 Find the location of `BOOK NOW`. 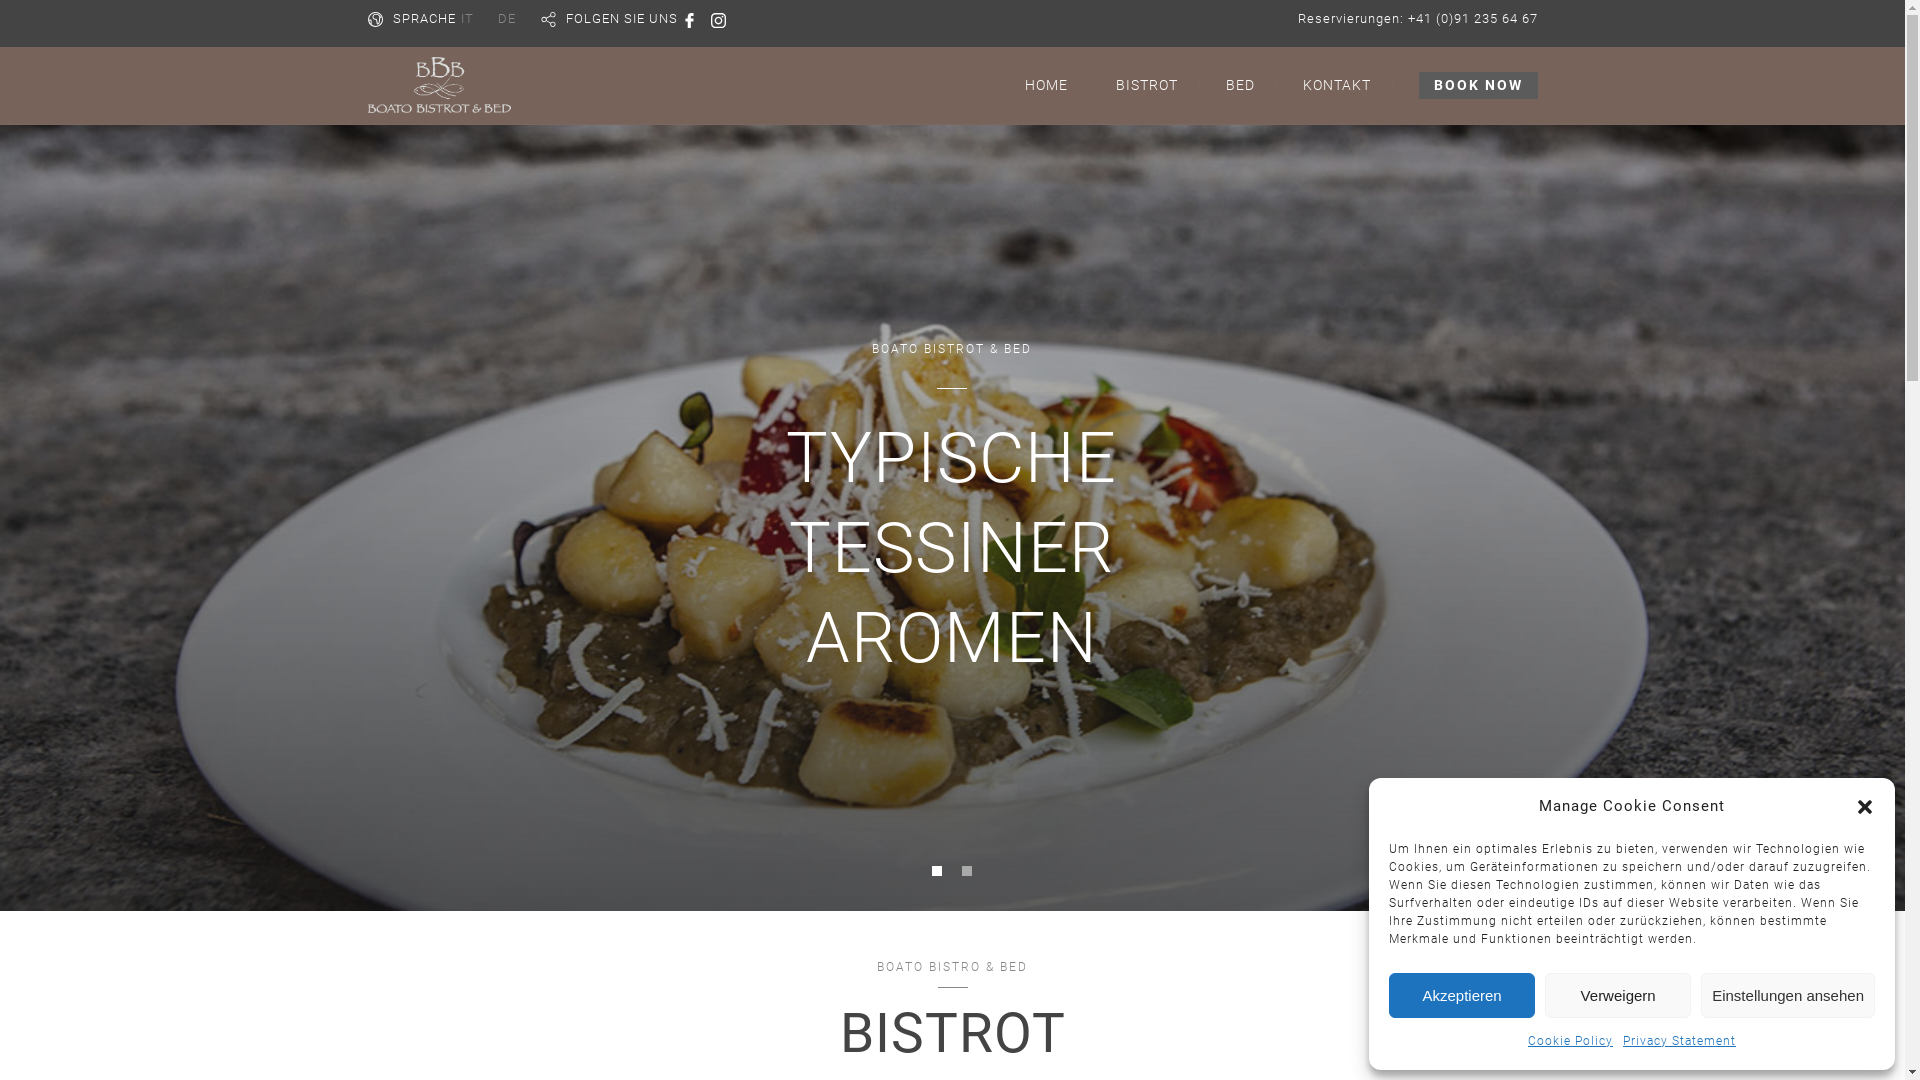

BOOK NOW is located at coordinates (1478, 85).